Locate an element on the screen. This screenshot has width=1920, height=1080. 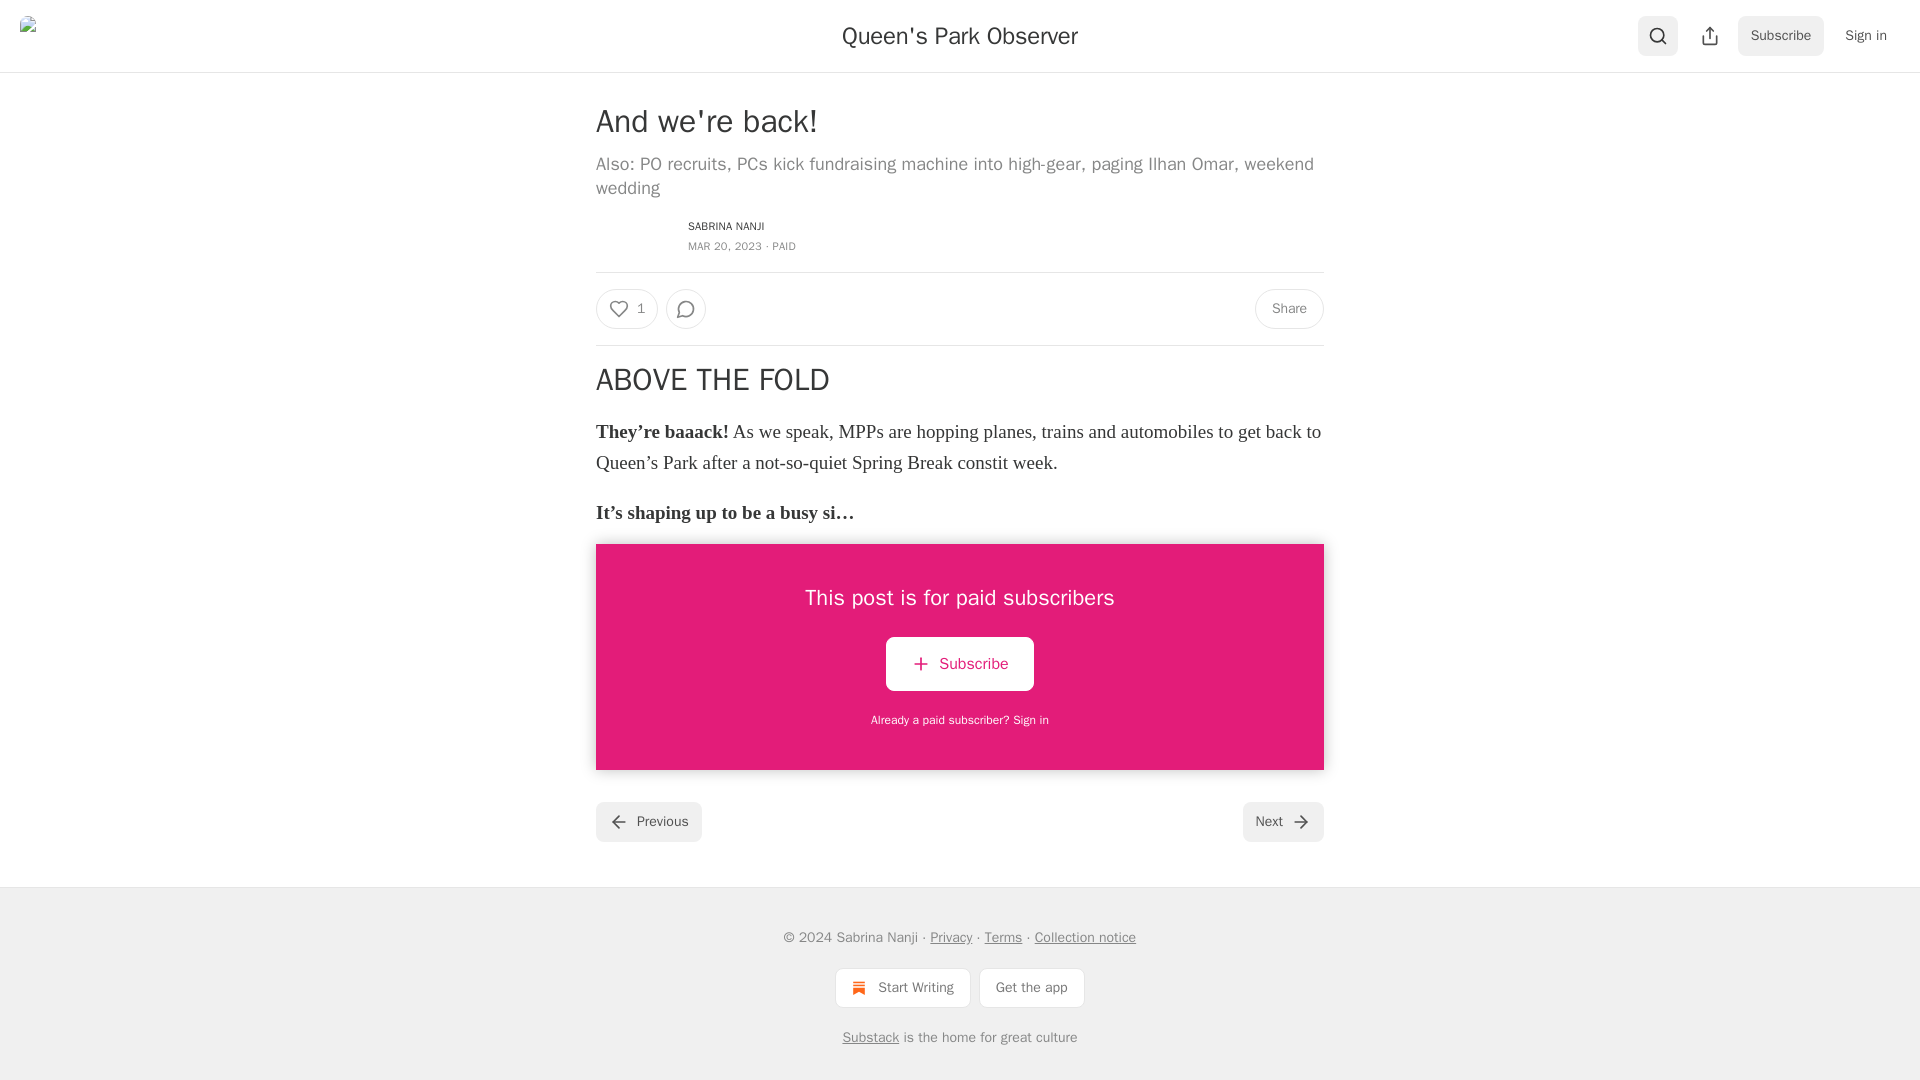
Queen's Park Observer is located at coordinates (960, 35).